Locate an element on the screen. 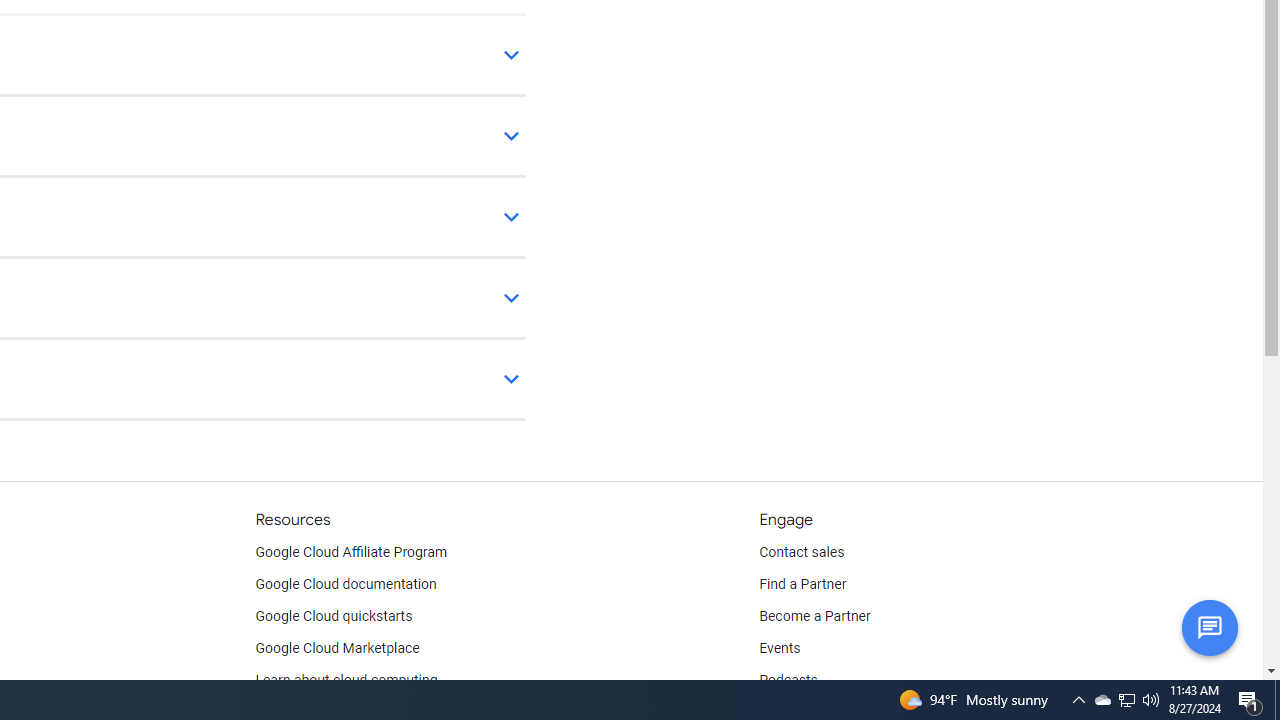  Podcasts is located at coordinates (788, 680).